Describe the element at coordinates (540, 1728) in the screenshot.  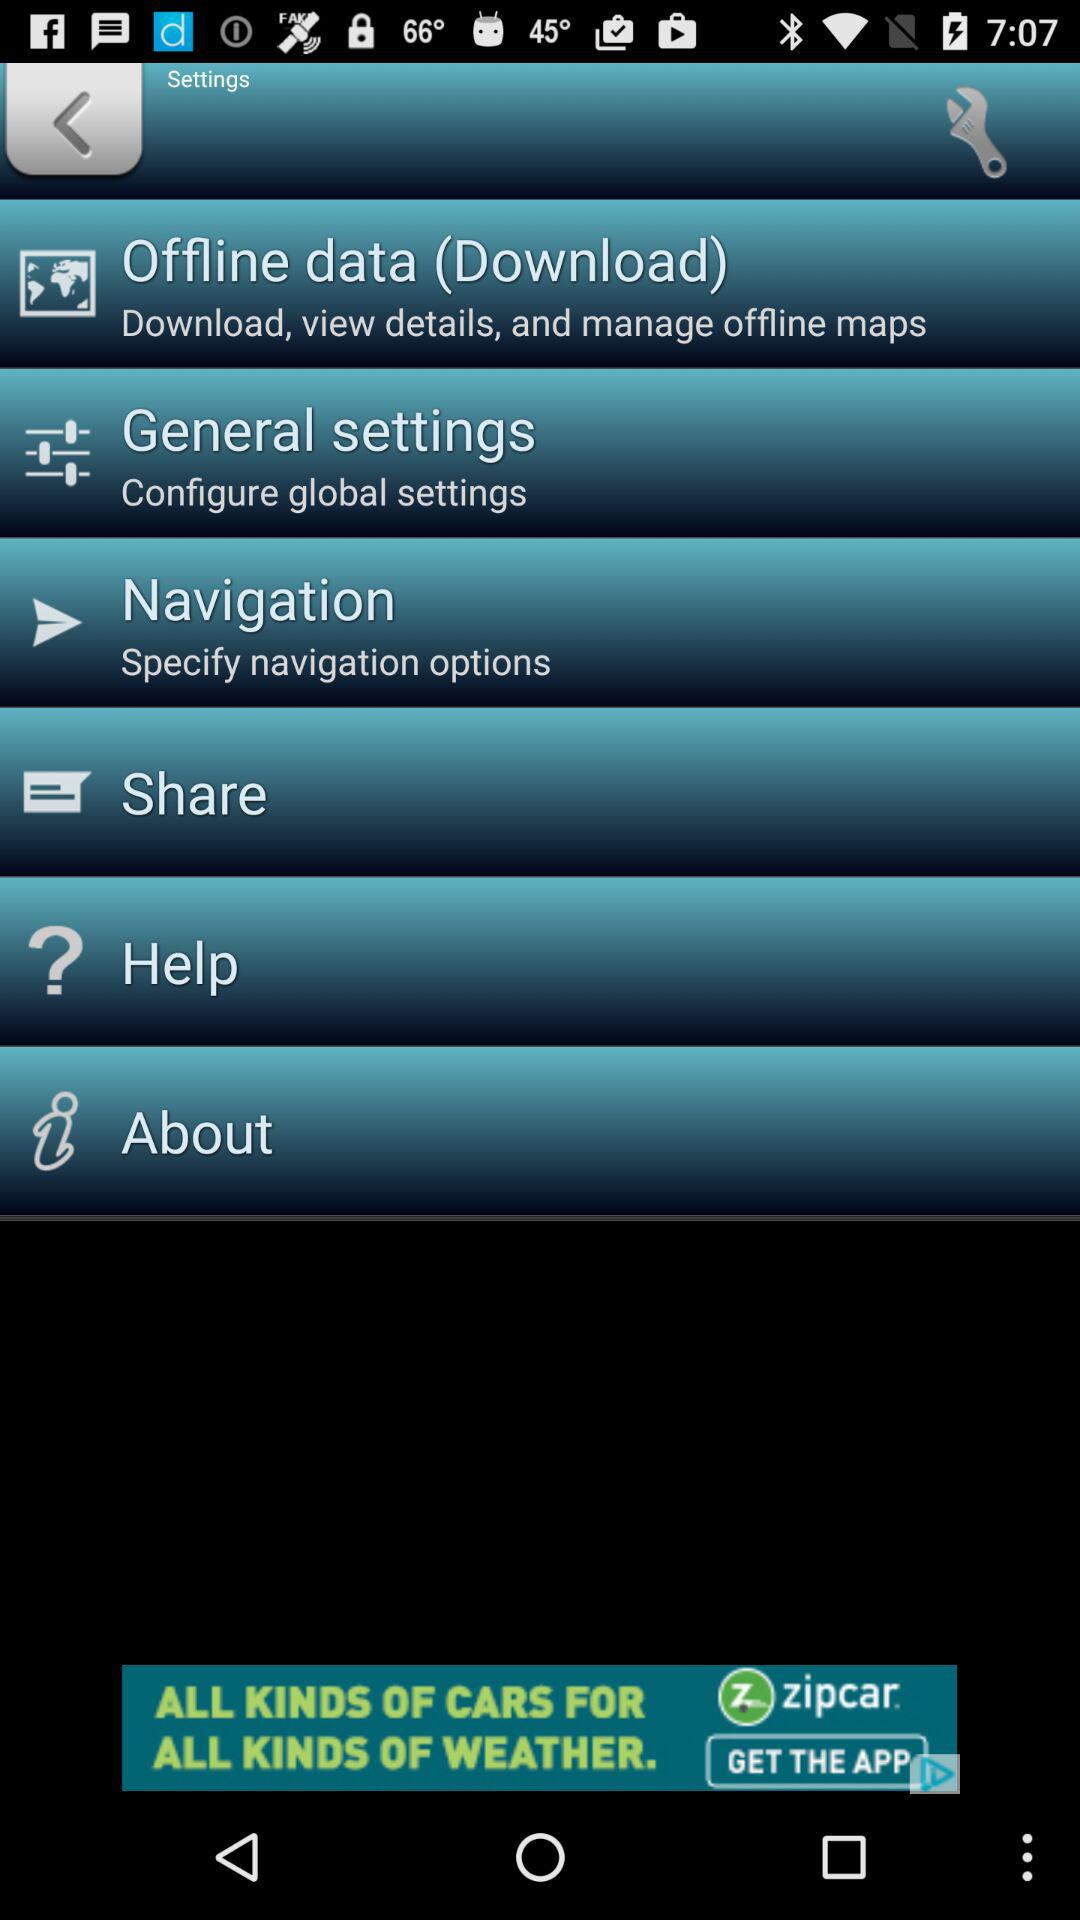
I see `for advertisement` at that location.